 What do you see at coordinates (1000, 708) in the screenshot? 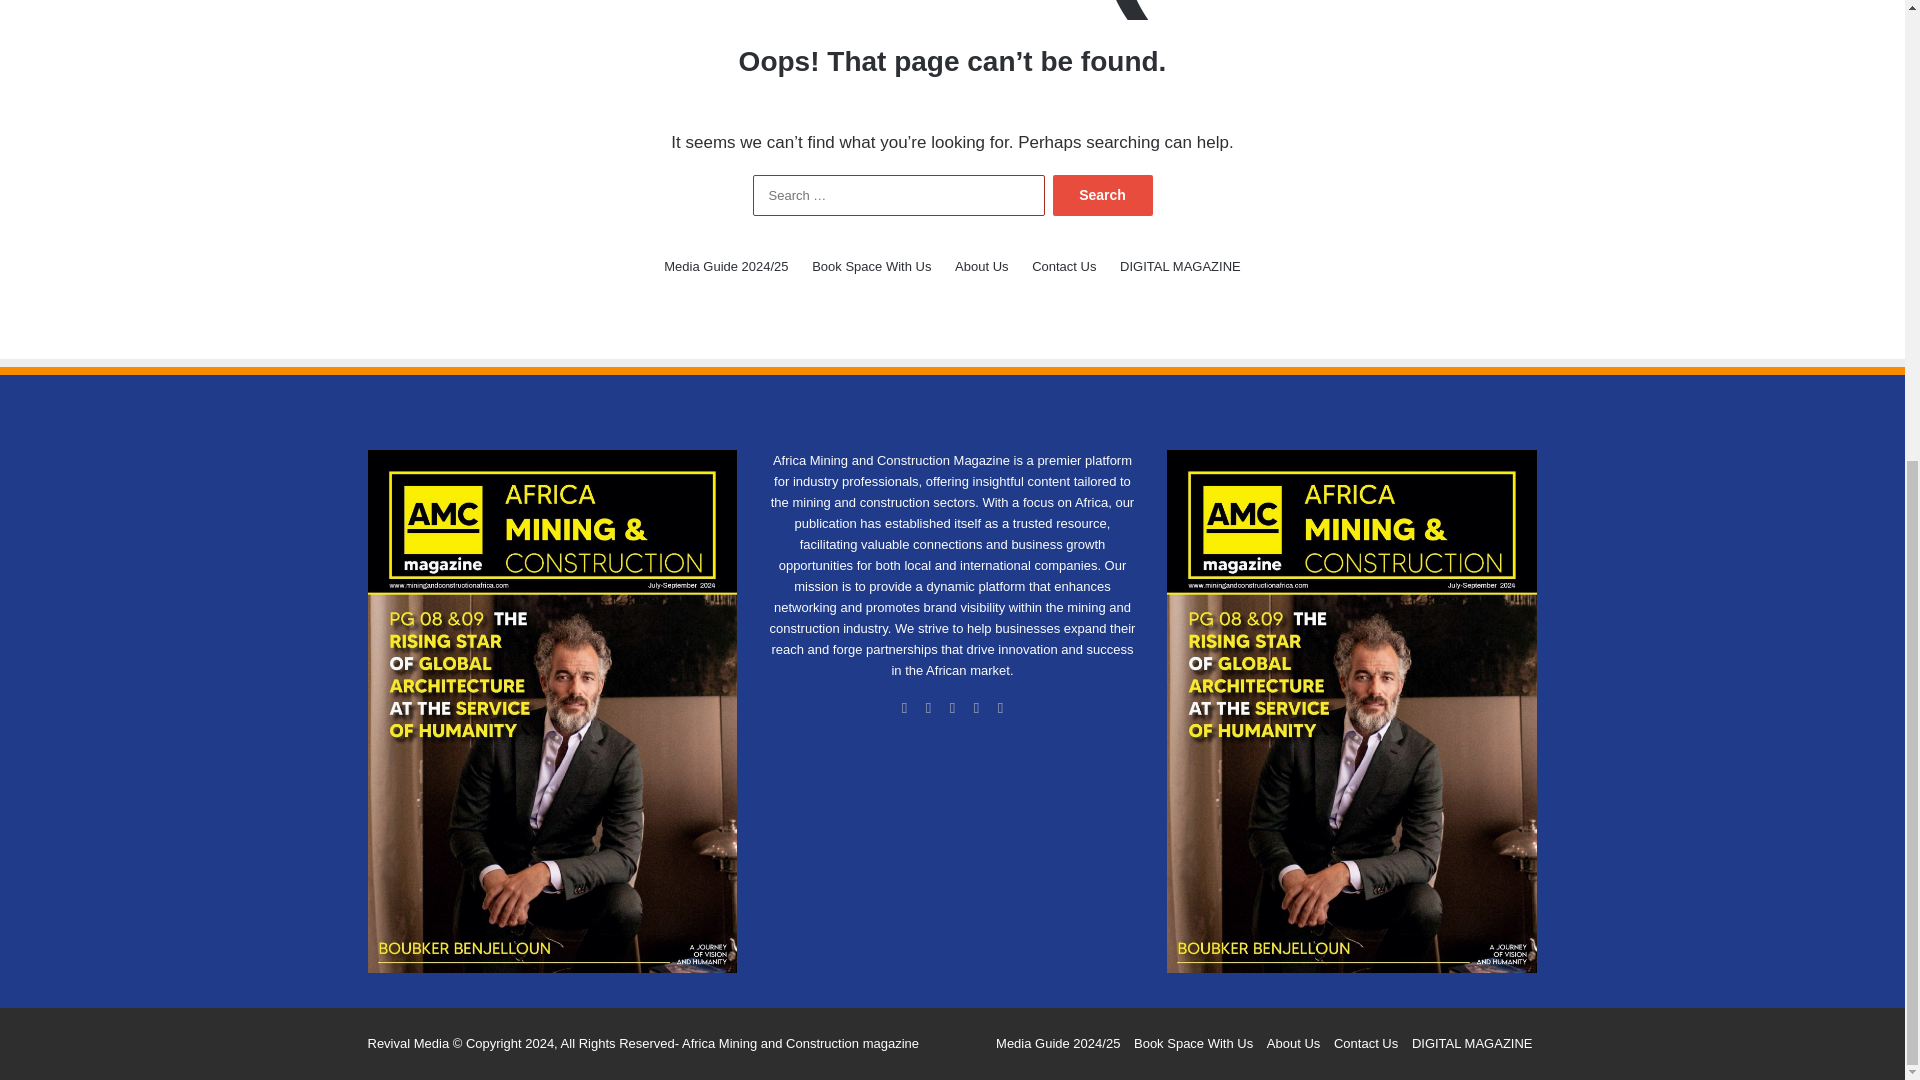
I see `Instagram` at bounding box center [1000, 708].